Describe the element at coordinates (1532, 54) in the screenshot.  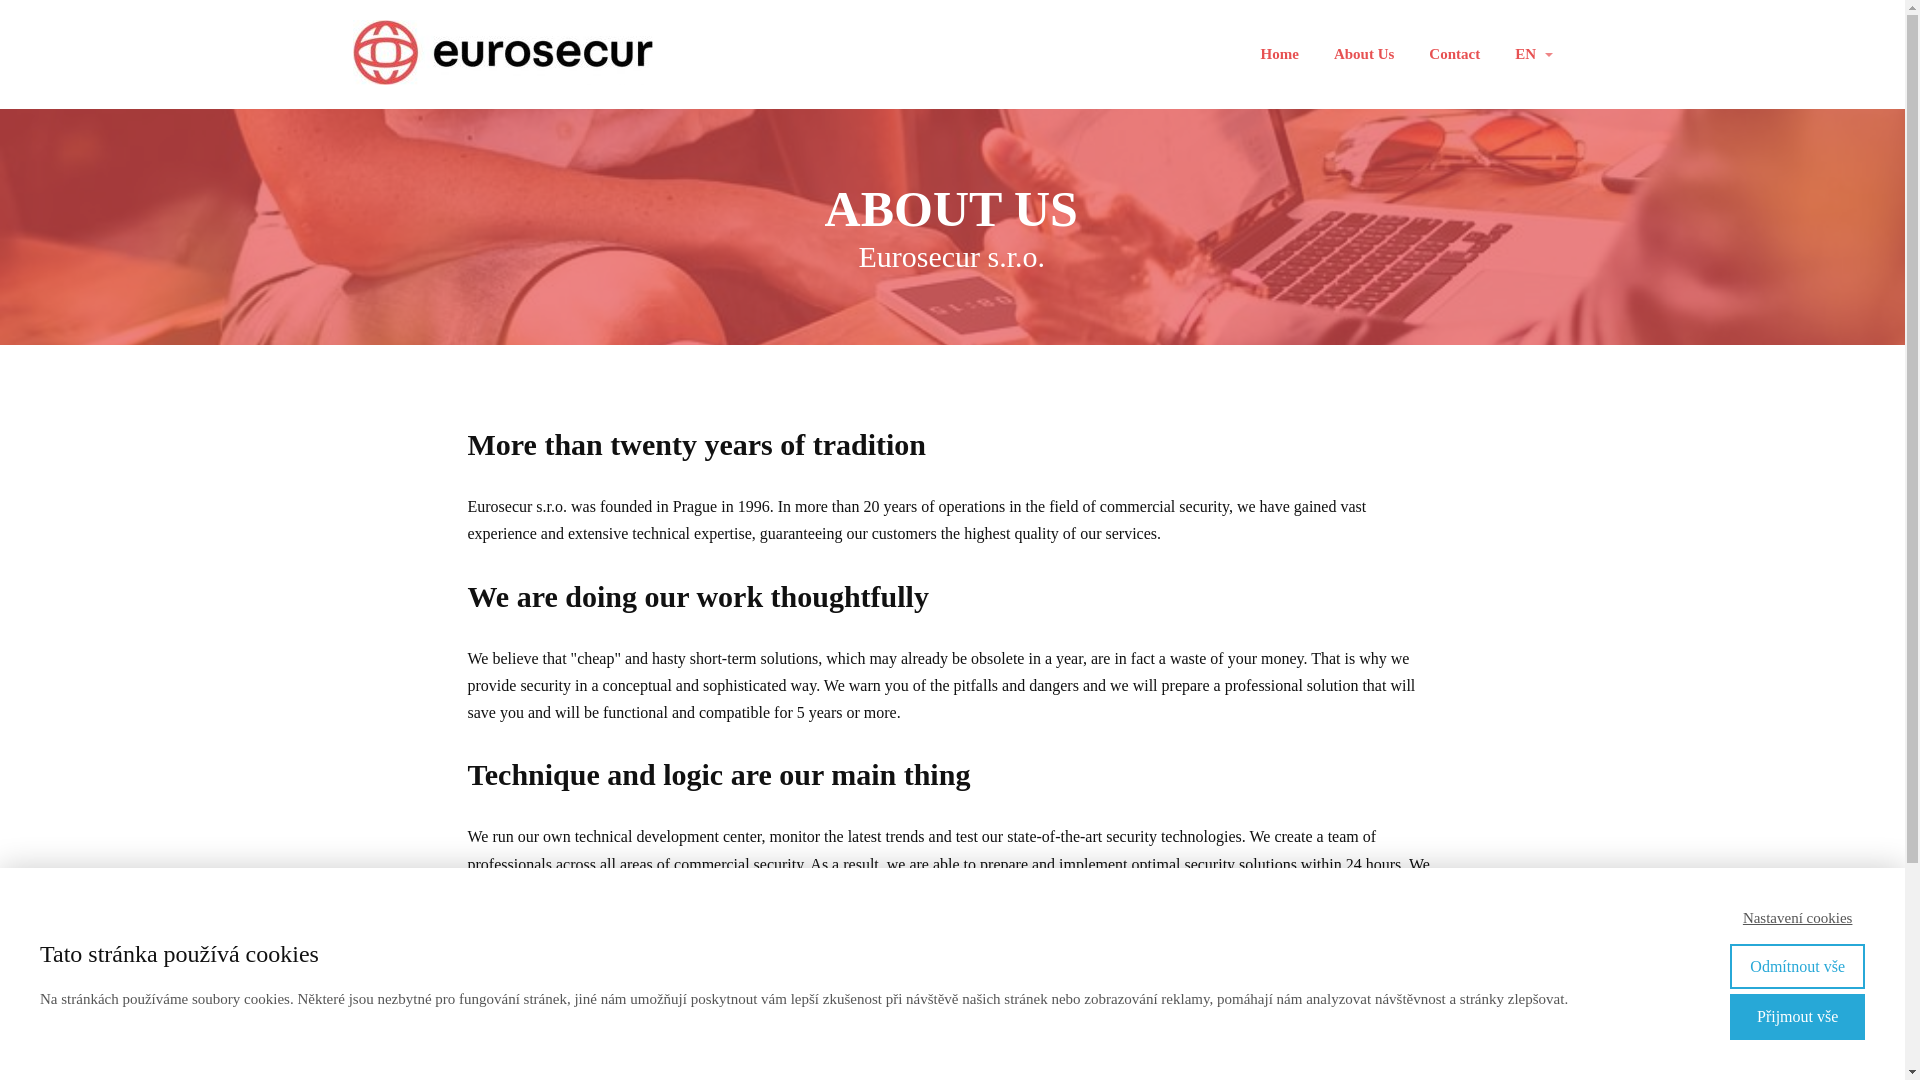
I see `EN` at that location.